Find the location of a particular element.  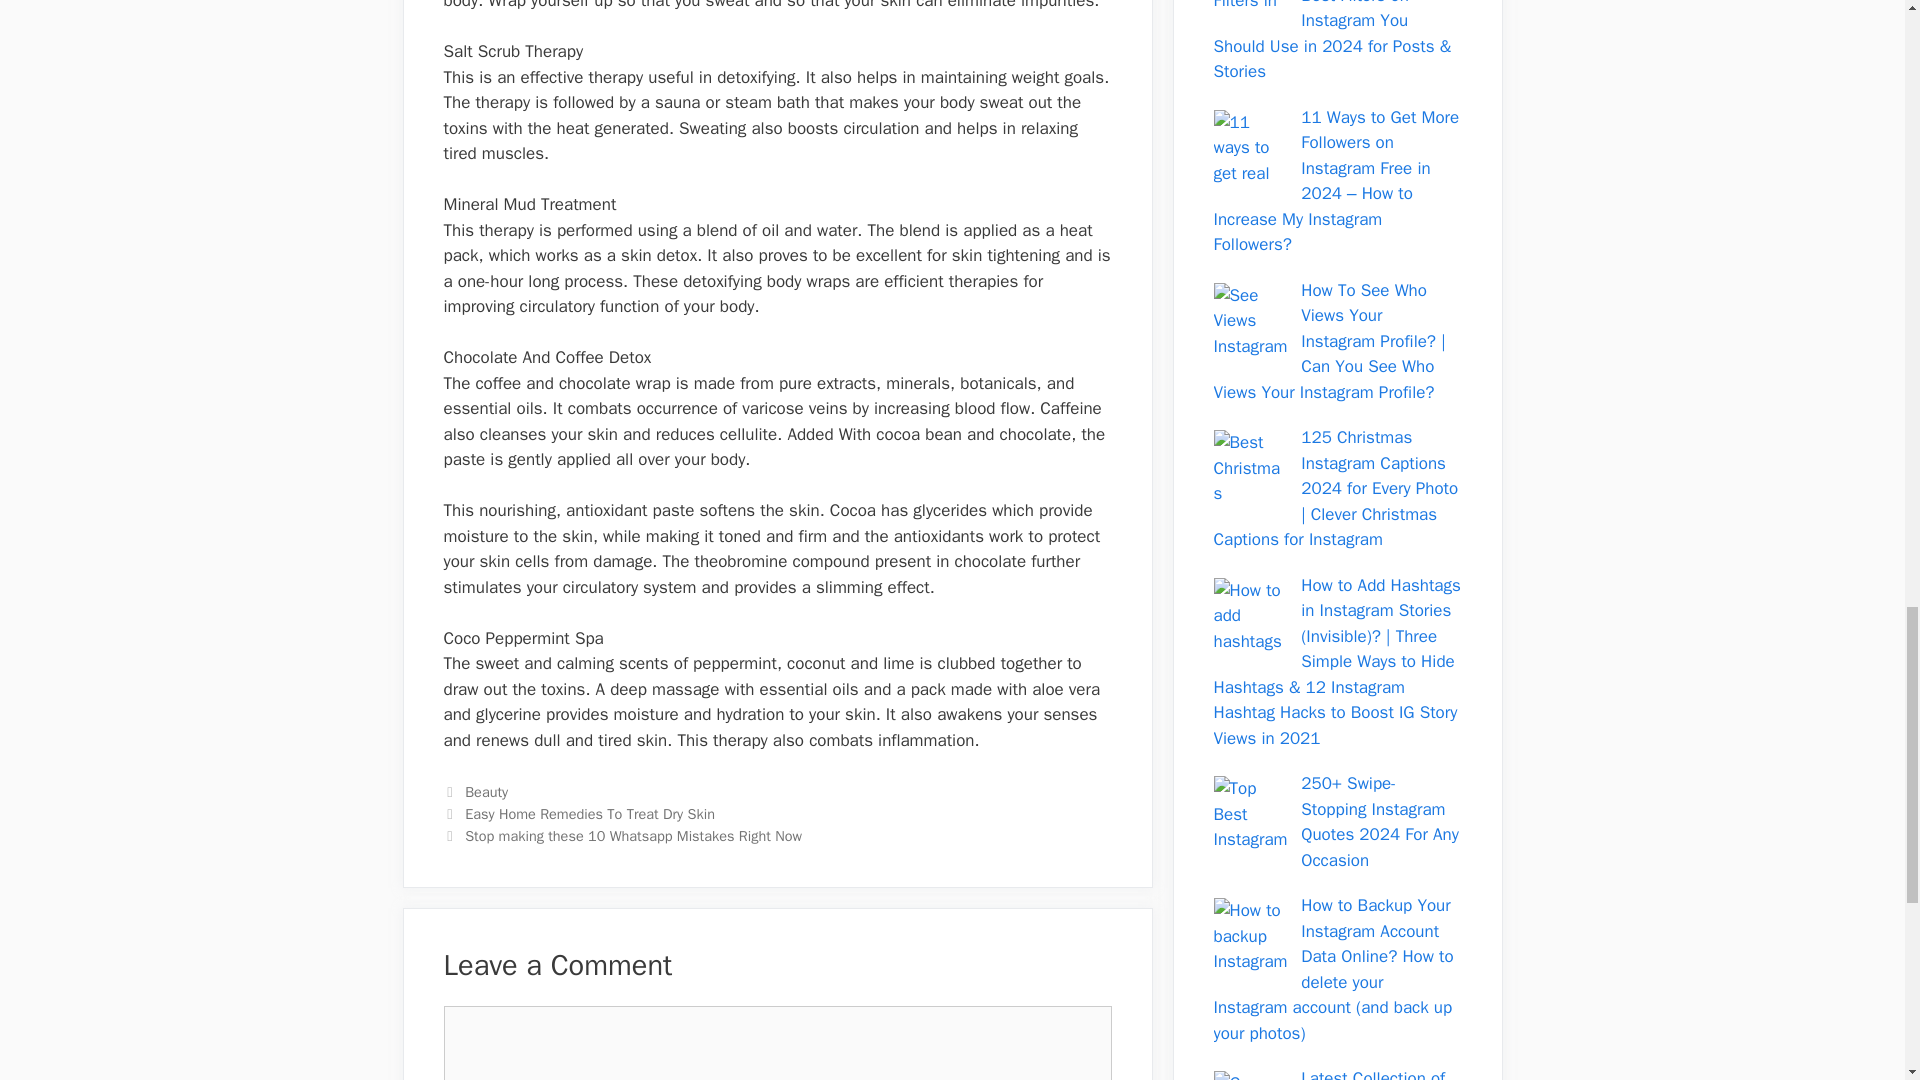

Beauty is located at coordinates (486, 792).